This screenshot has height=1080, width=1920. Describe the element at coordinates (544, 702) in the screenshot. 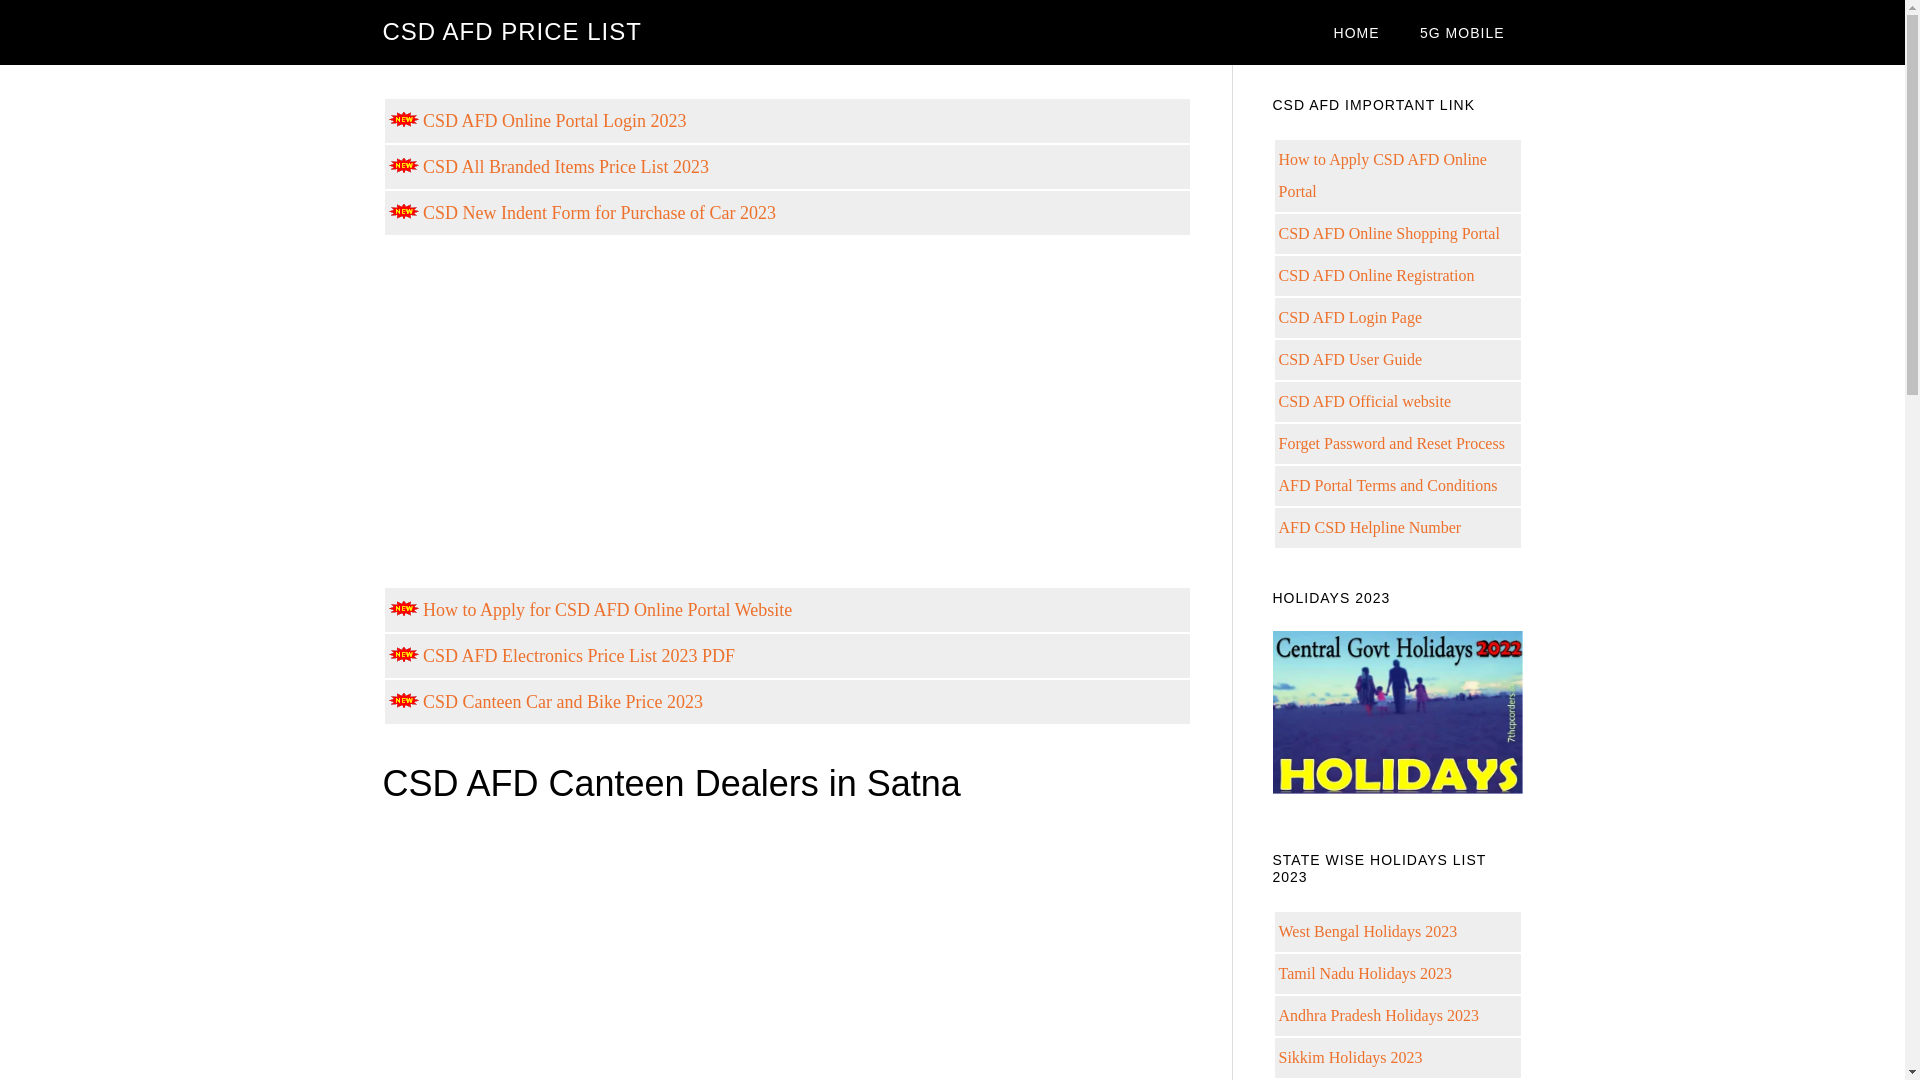

I see `CSD Canteen Car and Bike Price 2023` at that location.